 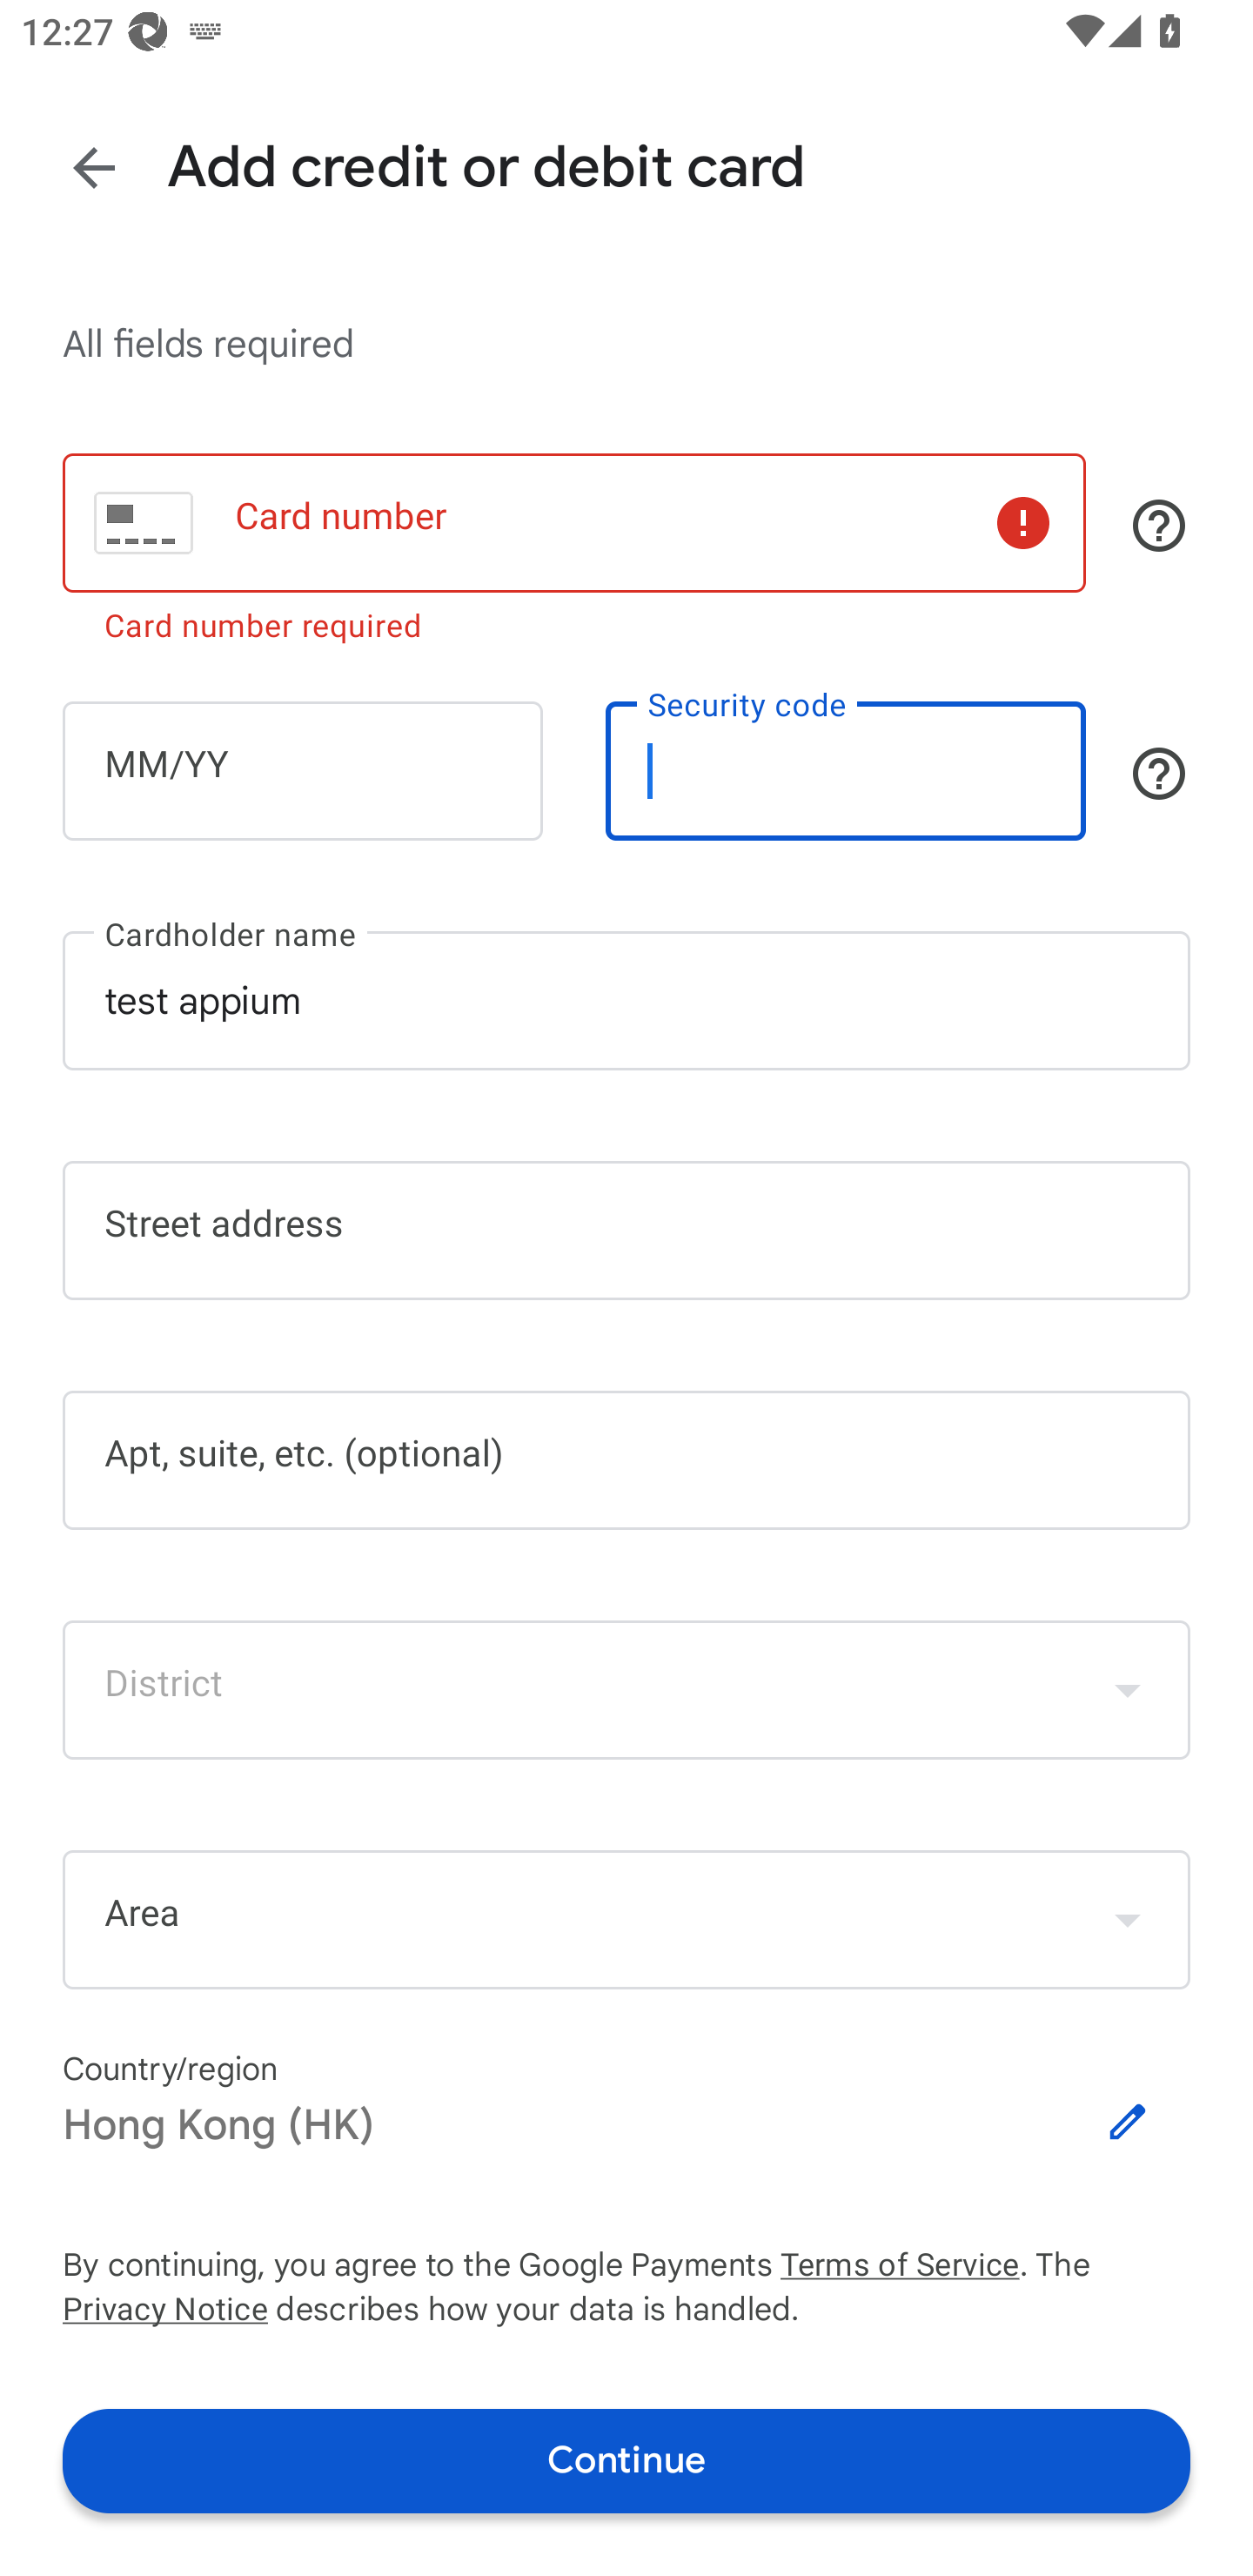 What do you see at coordinates (626, 1001) in the screenshot?
I see `test appium` at bounding box center [626, 1001].